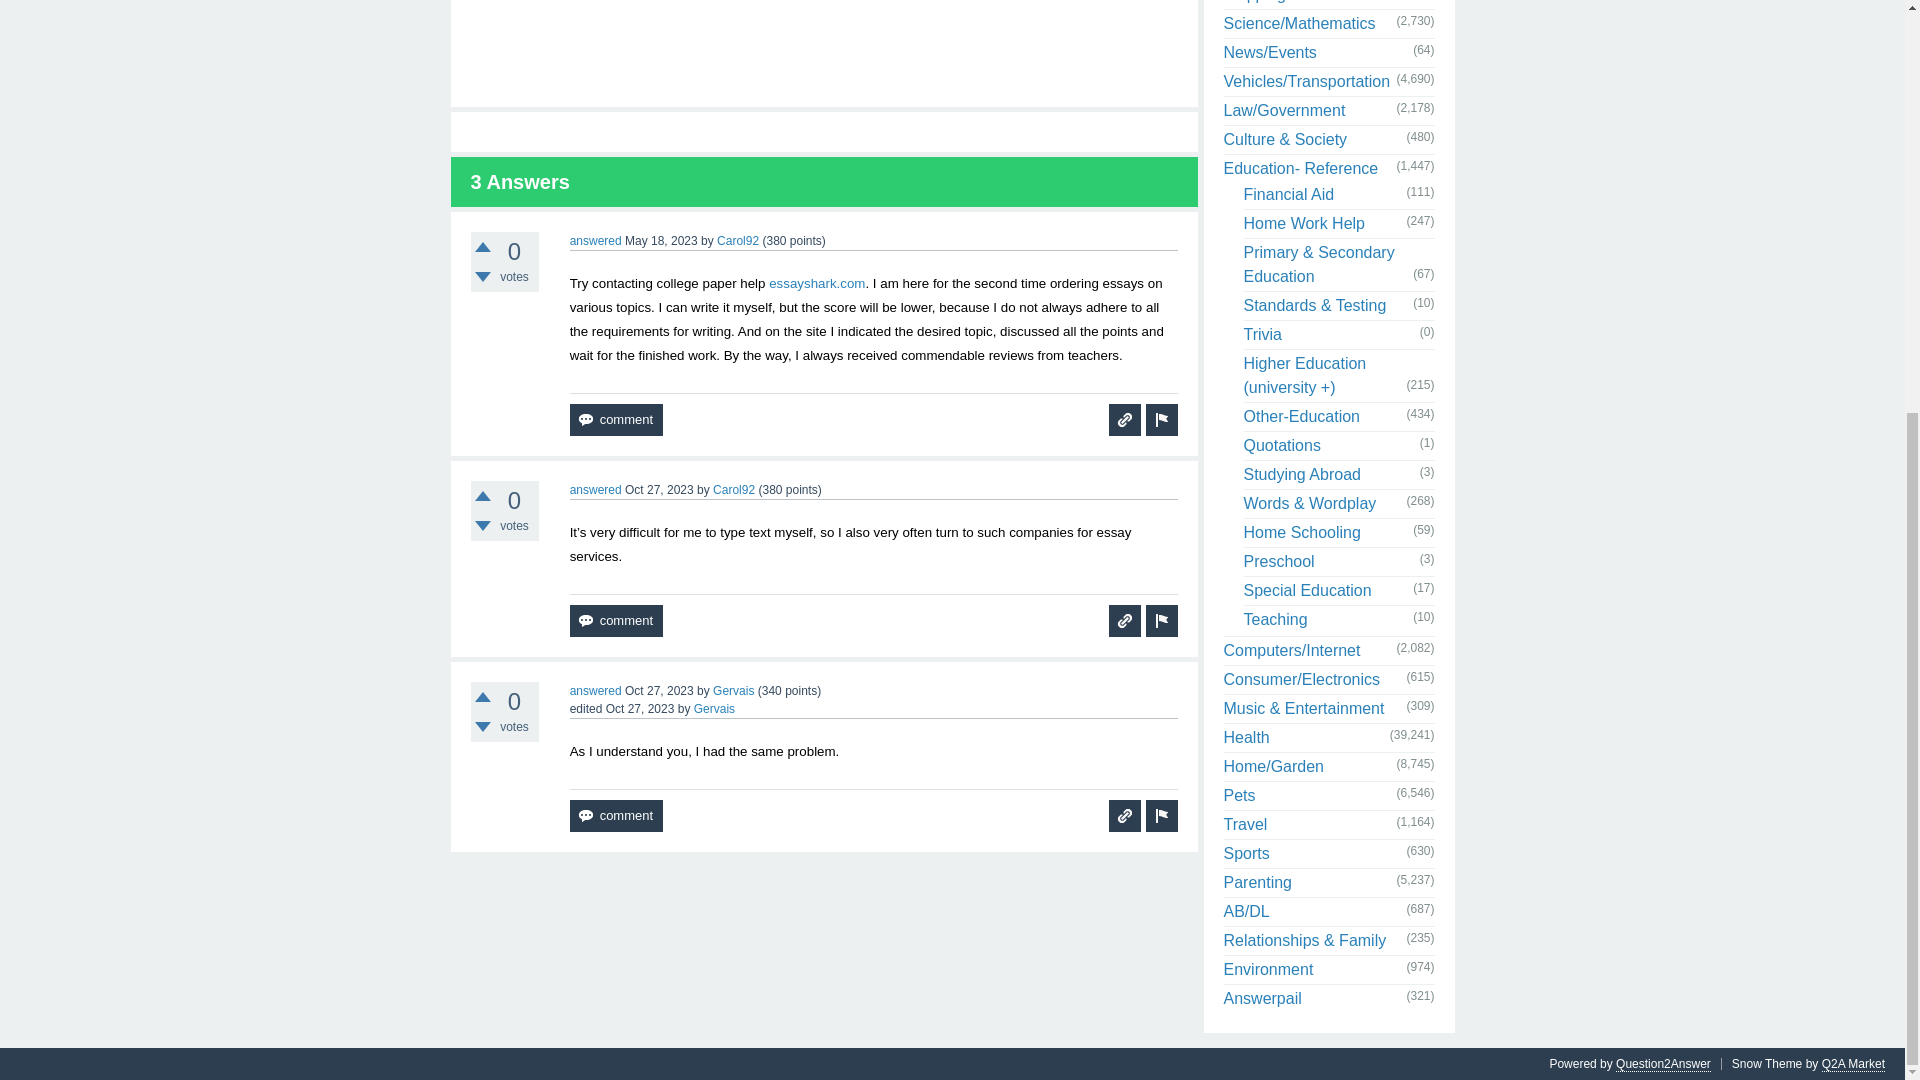  Describe the element at coordinates (482, 276) in the screenshot. I see `Click to vote down` at that location.